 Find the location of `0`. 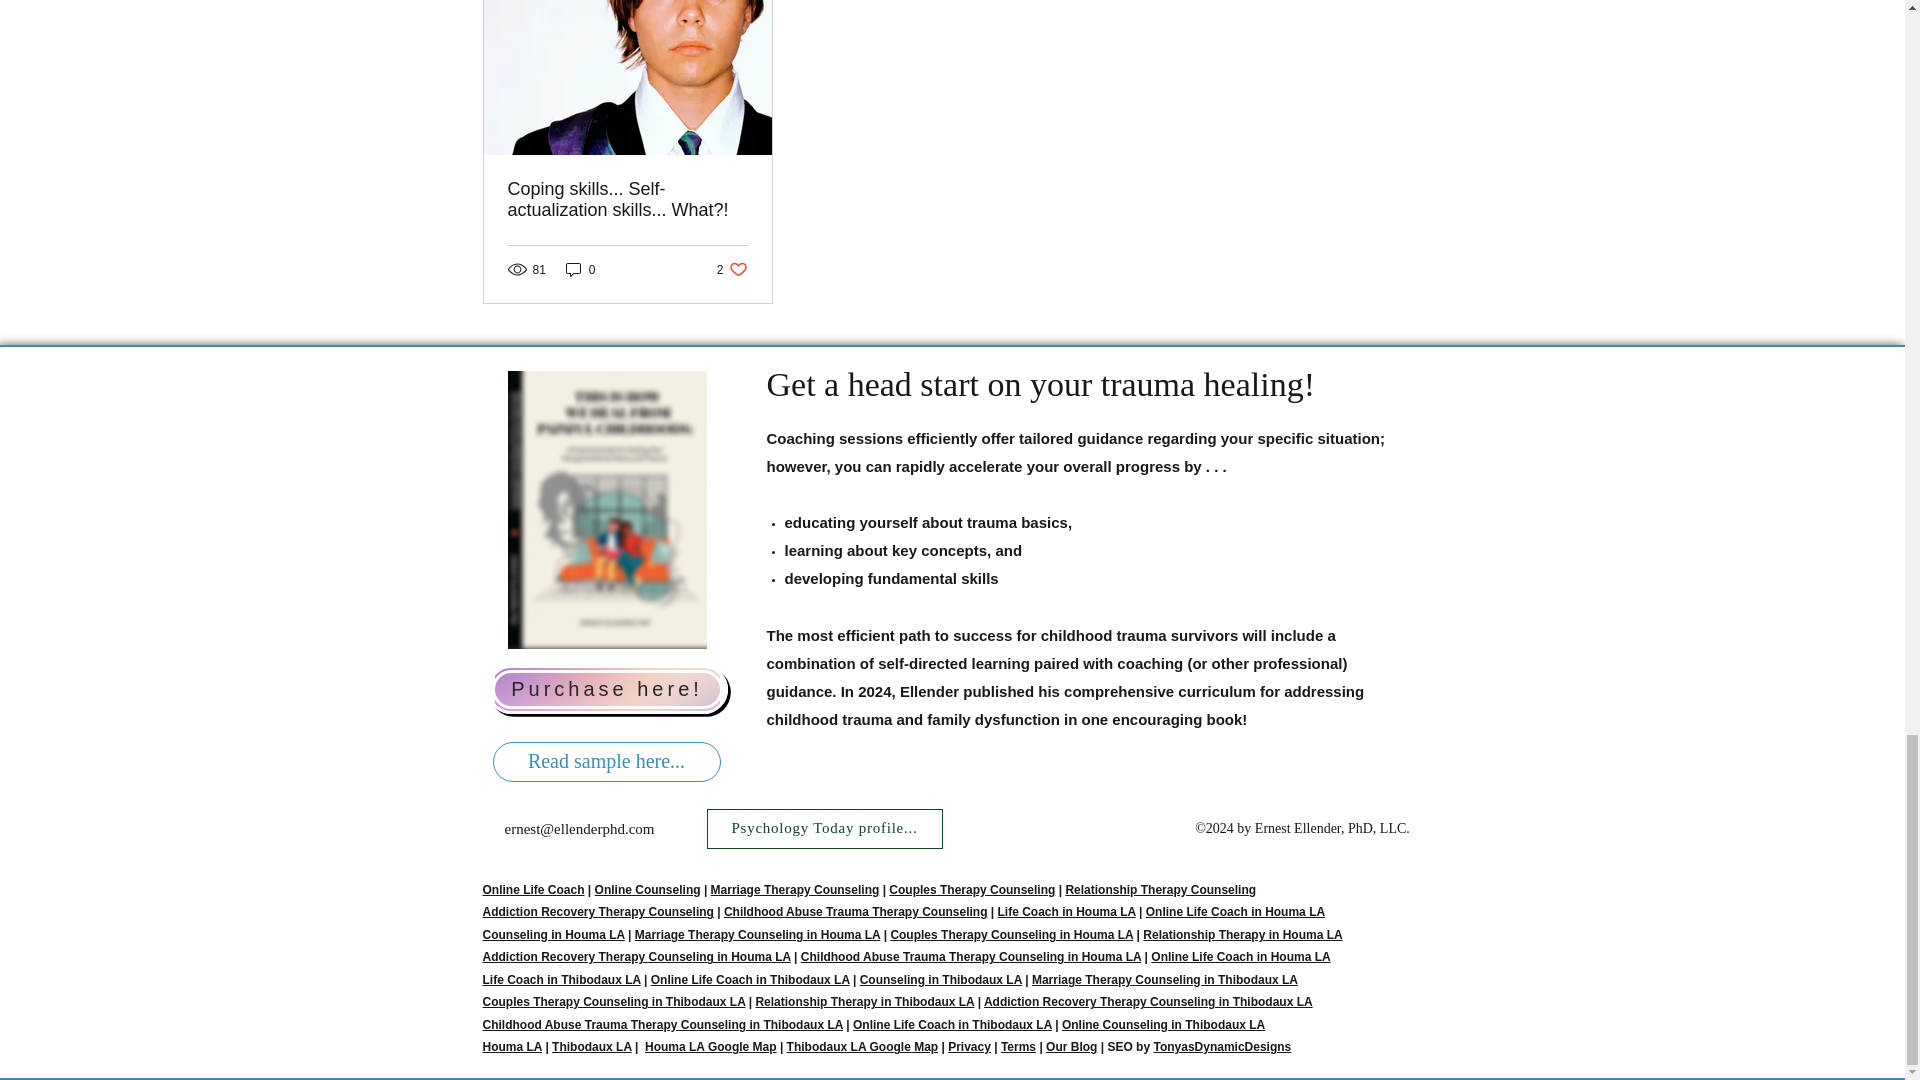

0 is located at coordinates (580, 269).